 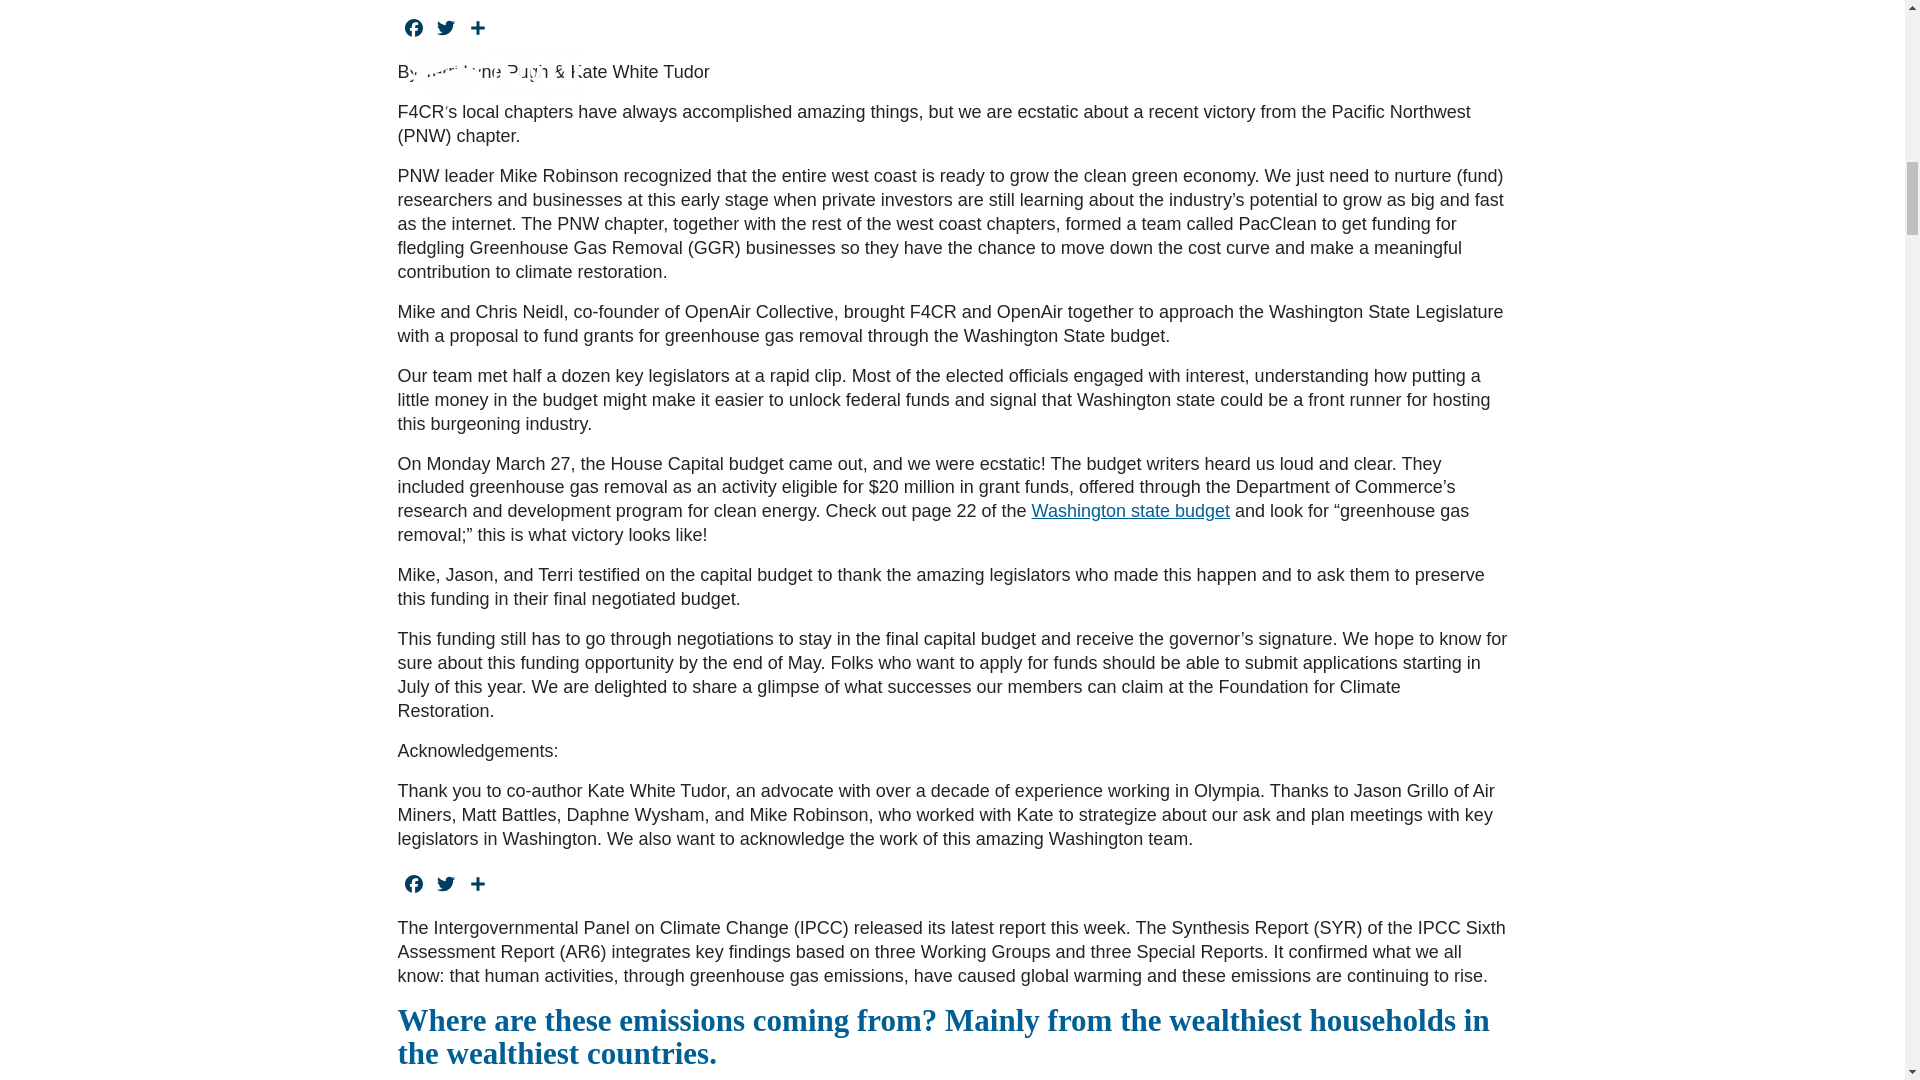 I want to click on Facebook, so click(x=414, y=884).